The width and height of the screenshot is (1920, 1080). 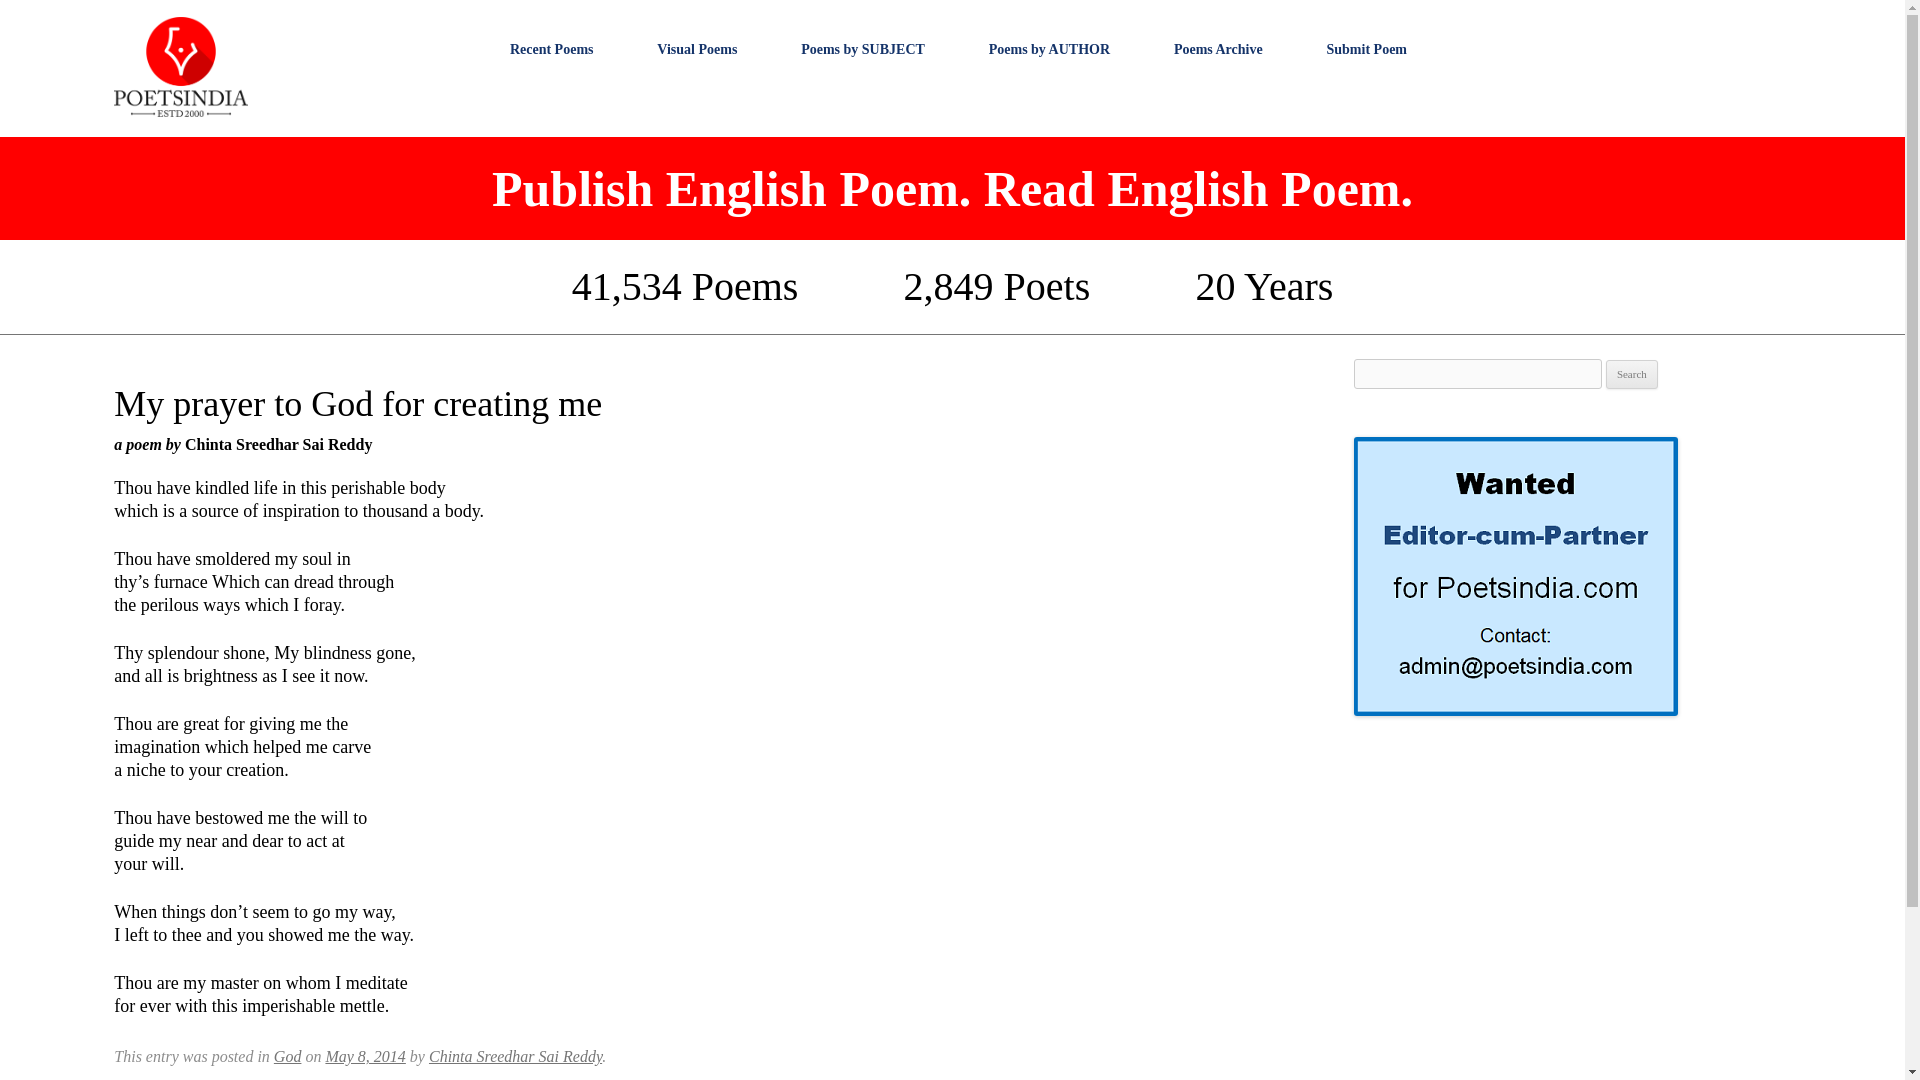 I want to click on Poems by SUBJECT, so click(x=862, y=49).